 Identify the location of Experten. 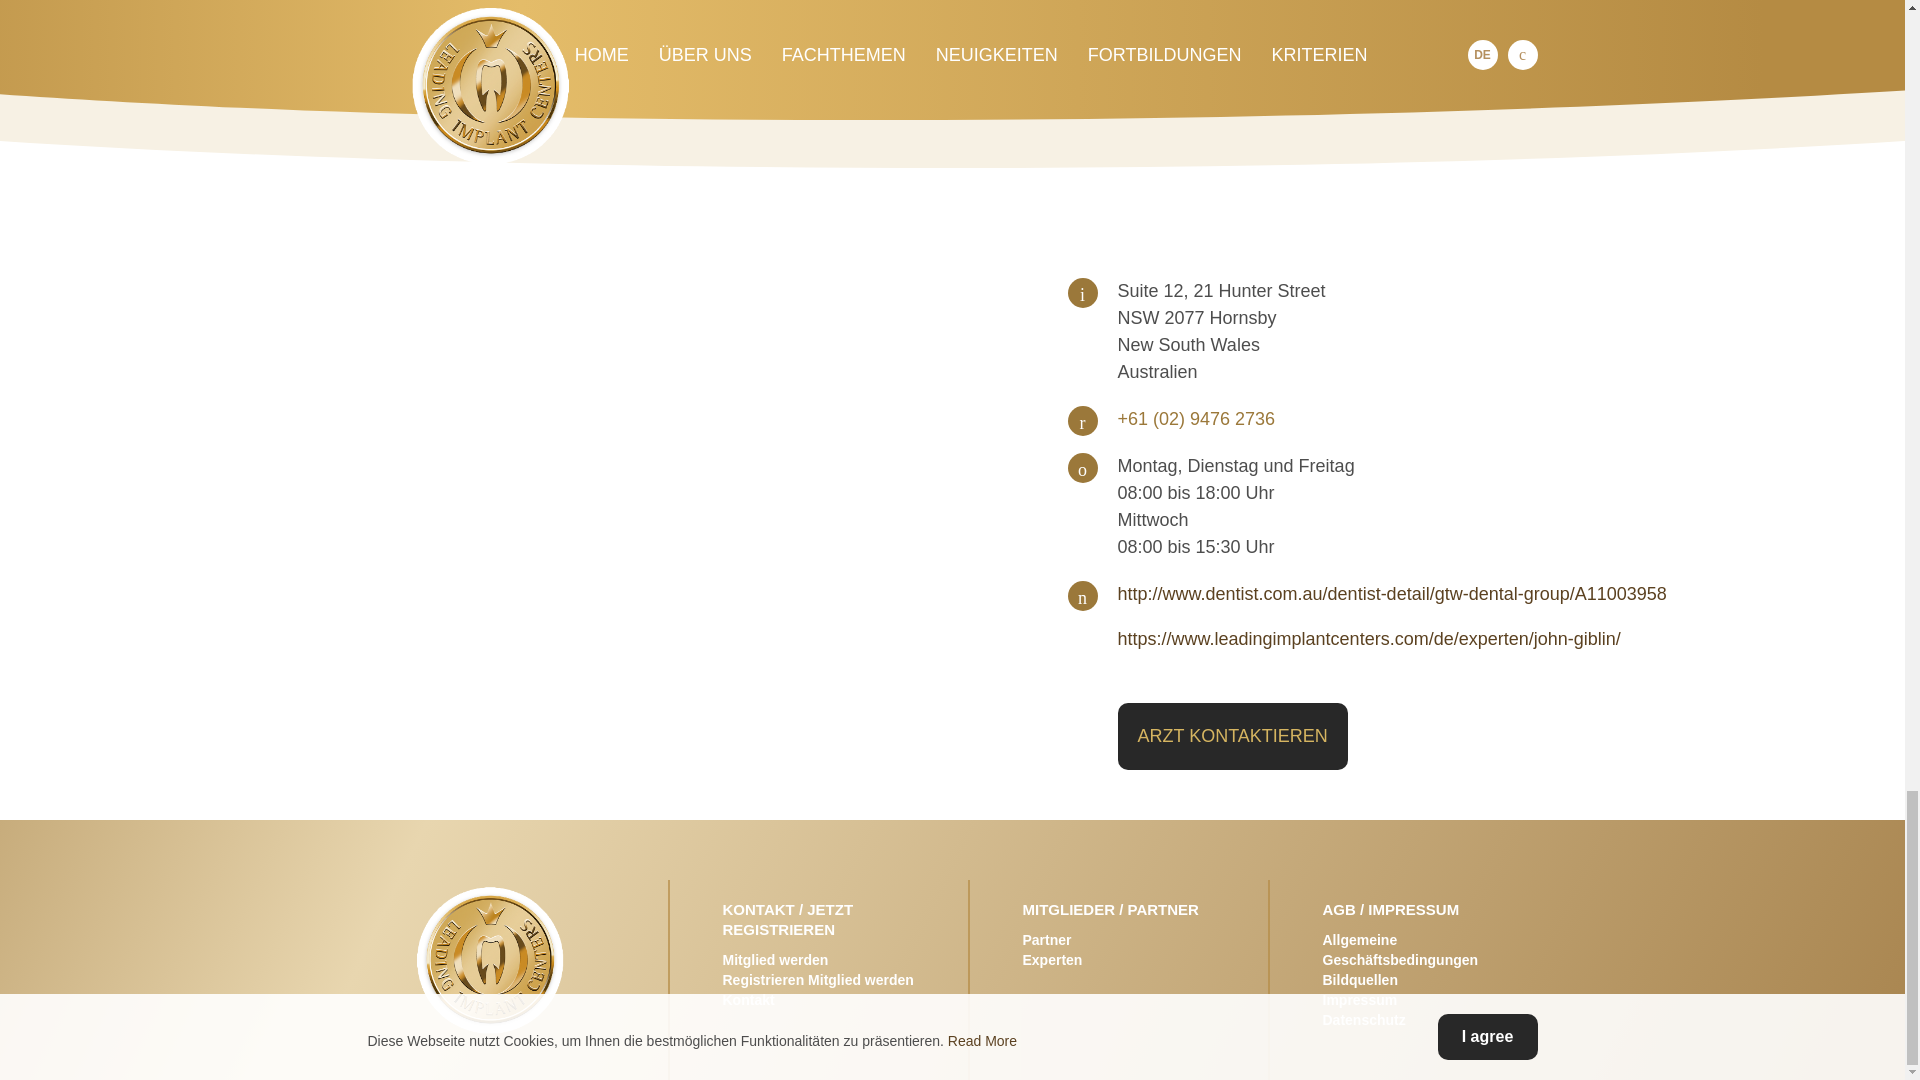
(1052, 959).